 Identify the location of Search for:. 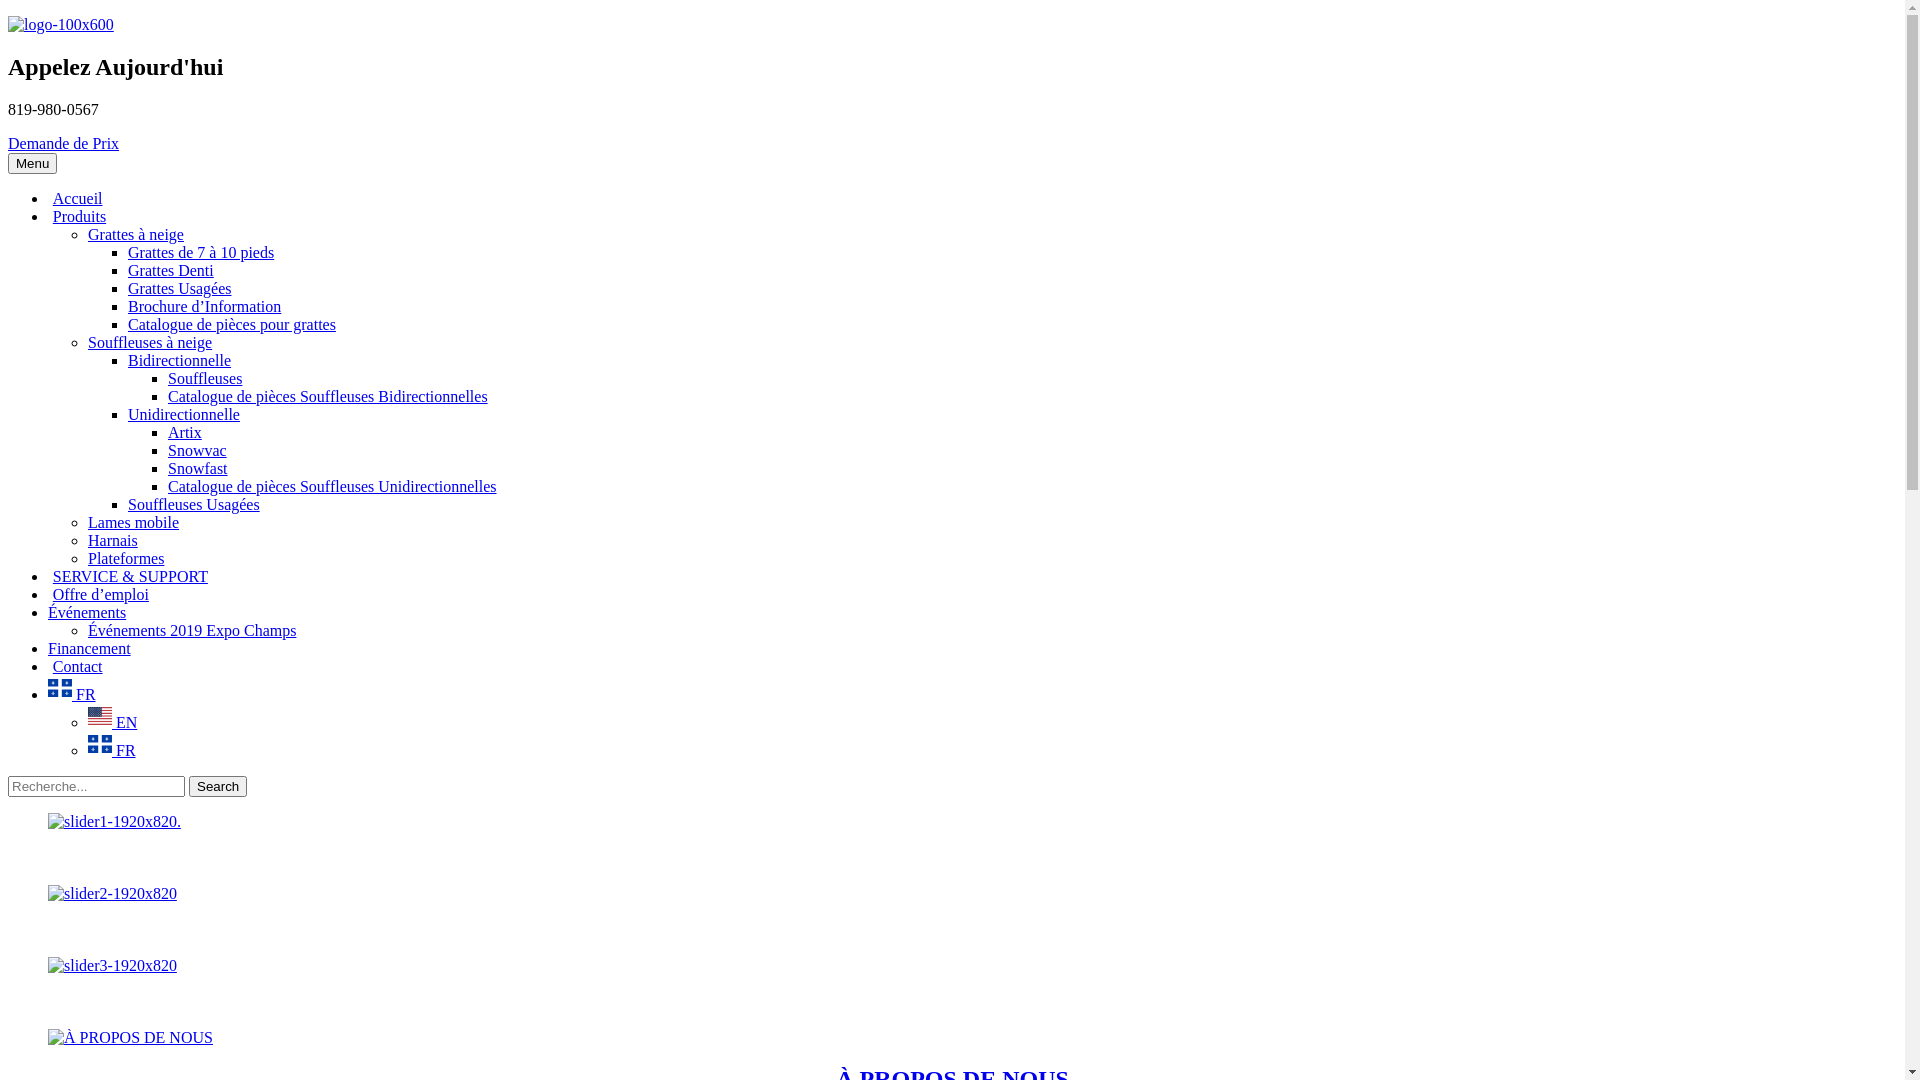
(96, 786).